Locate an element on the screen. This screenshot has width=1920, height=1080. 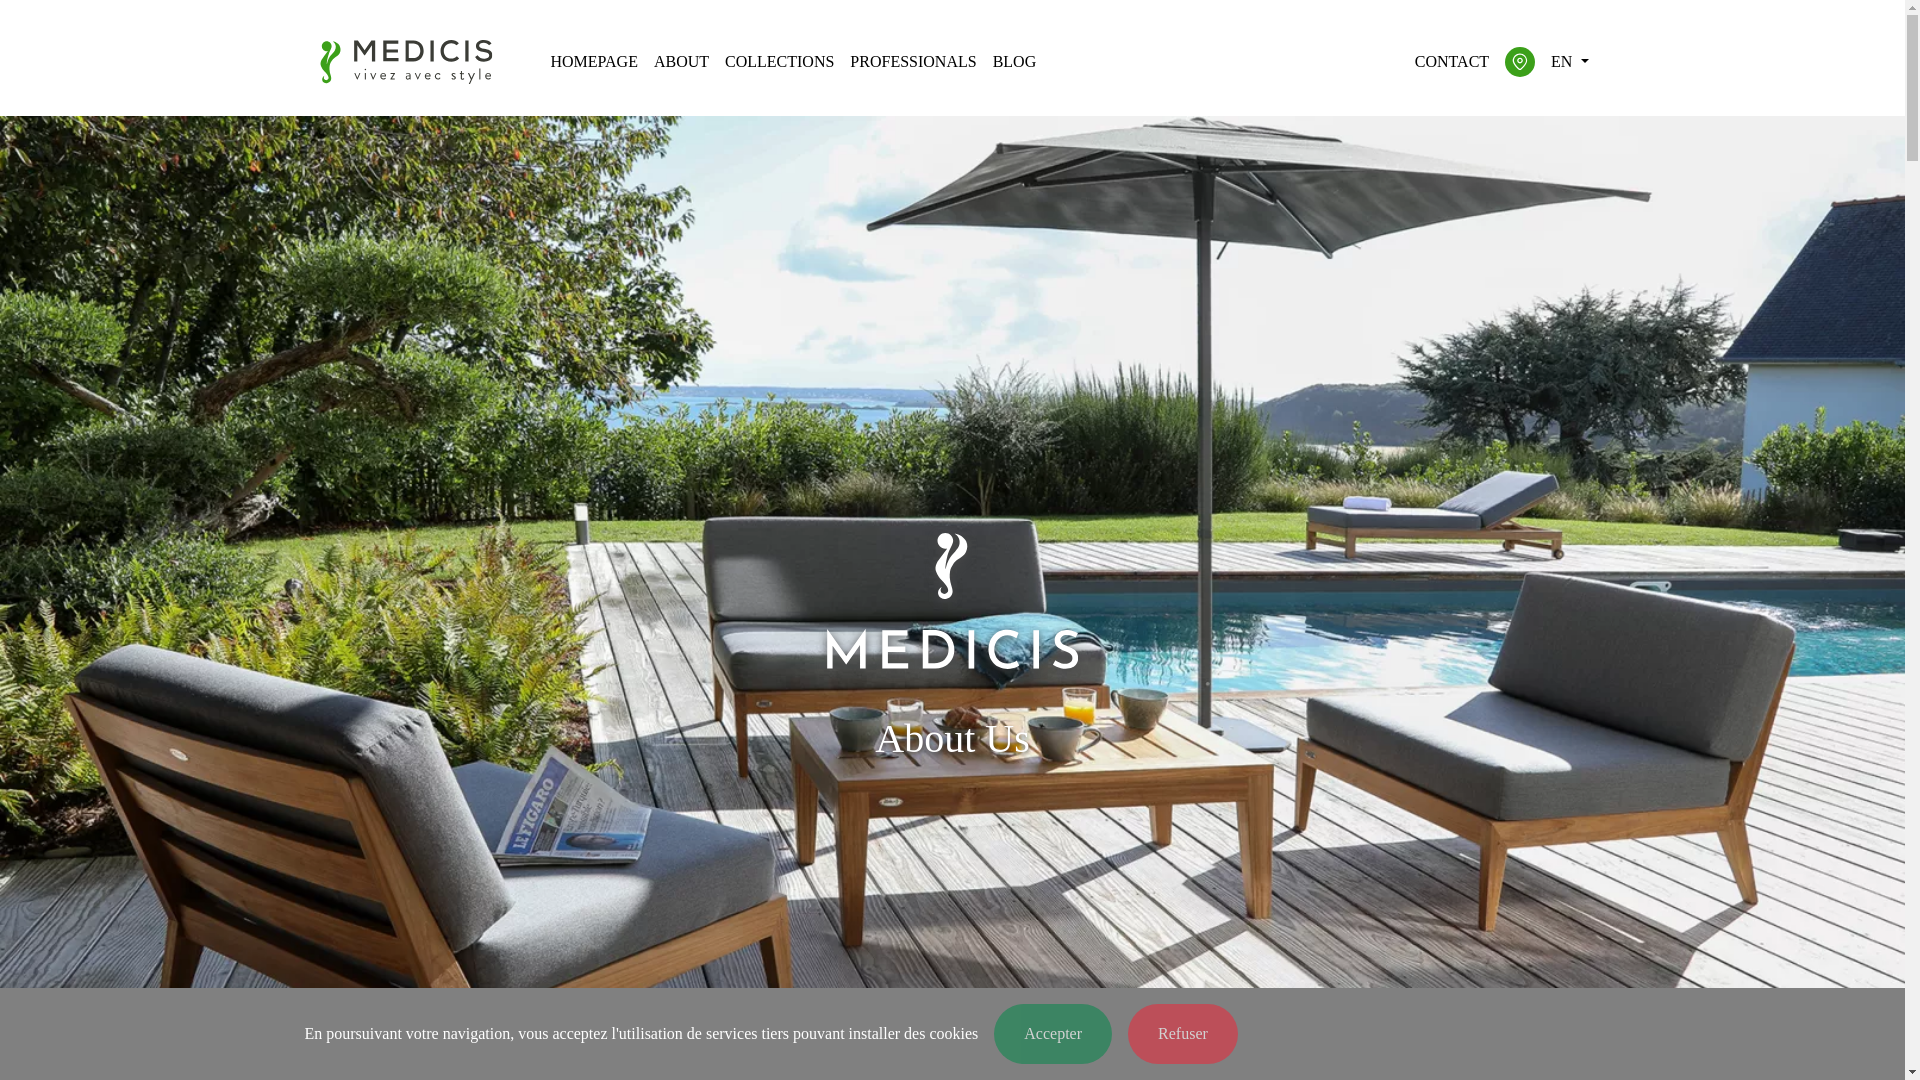
Collections is located at coordinates (779, 62).